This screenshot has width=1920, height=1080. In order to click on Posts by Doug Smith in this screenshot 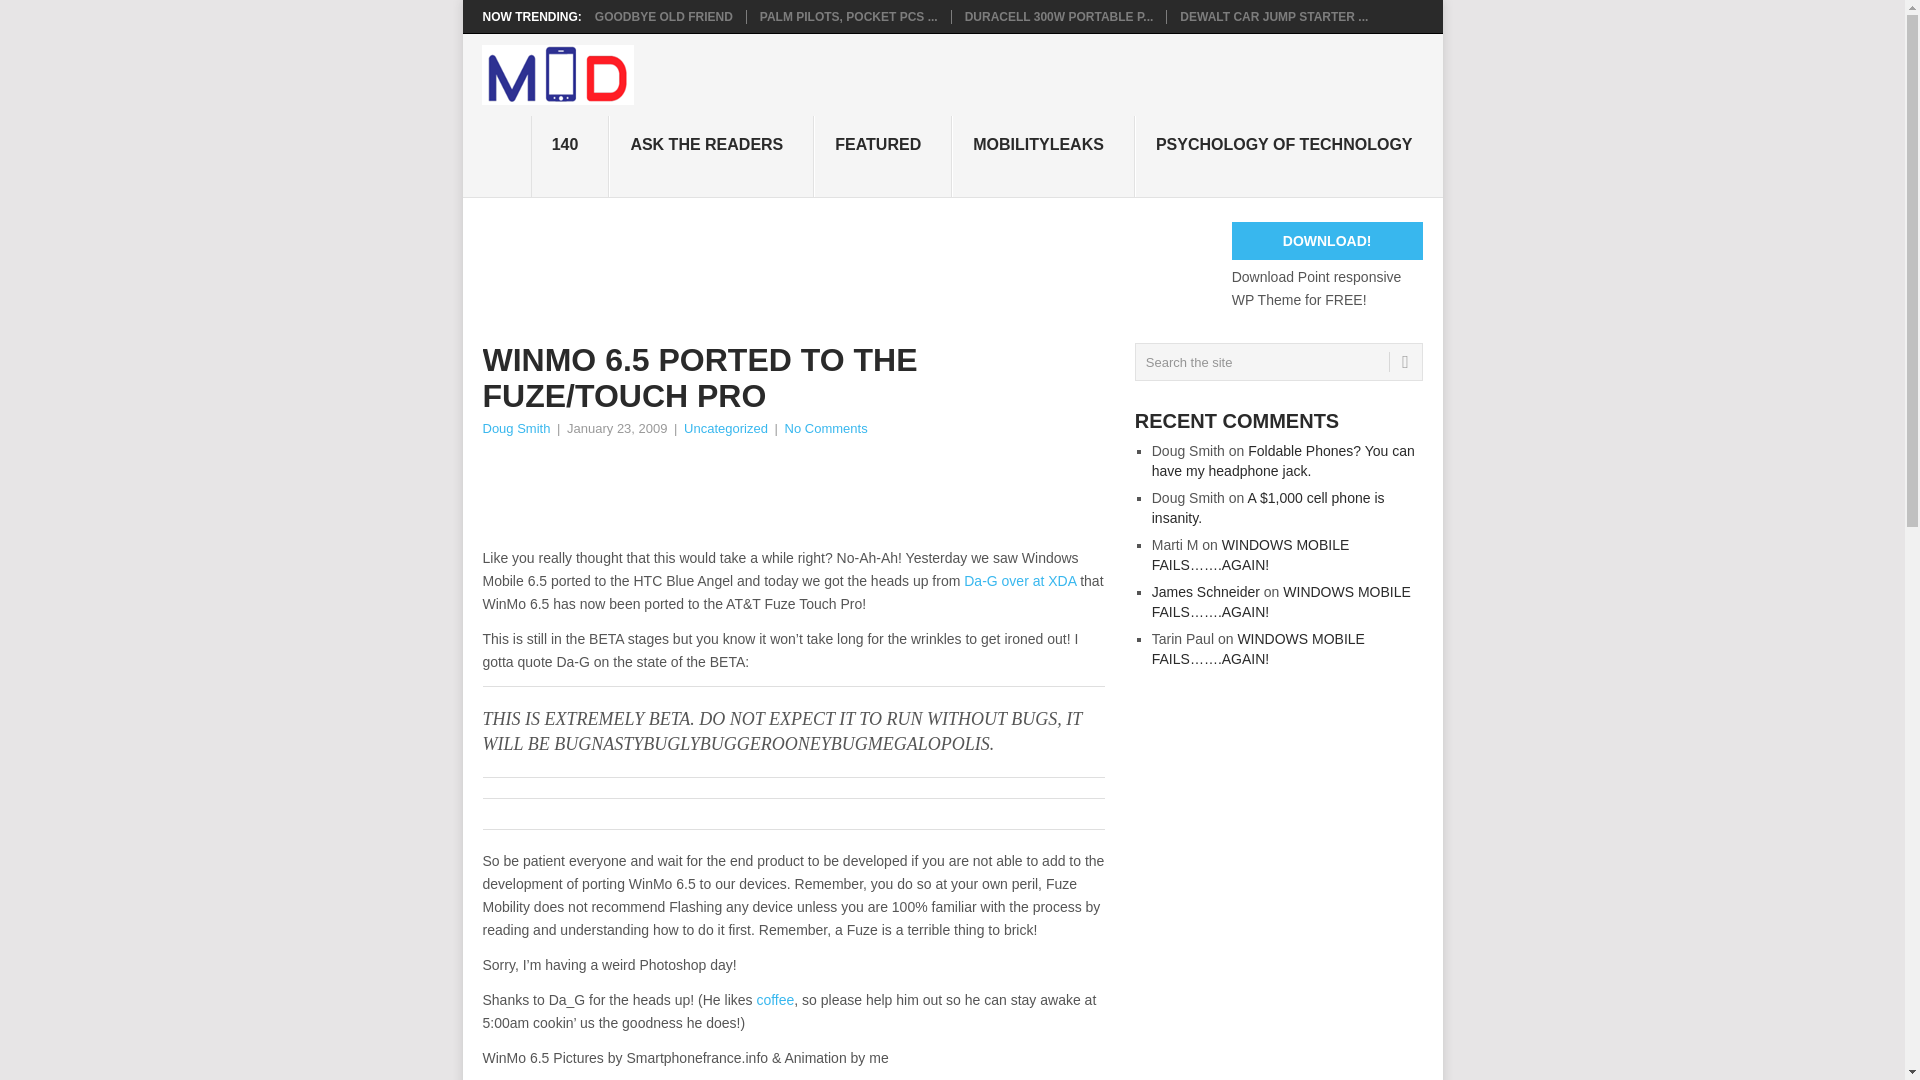, I will do `click(515, 428)`.